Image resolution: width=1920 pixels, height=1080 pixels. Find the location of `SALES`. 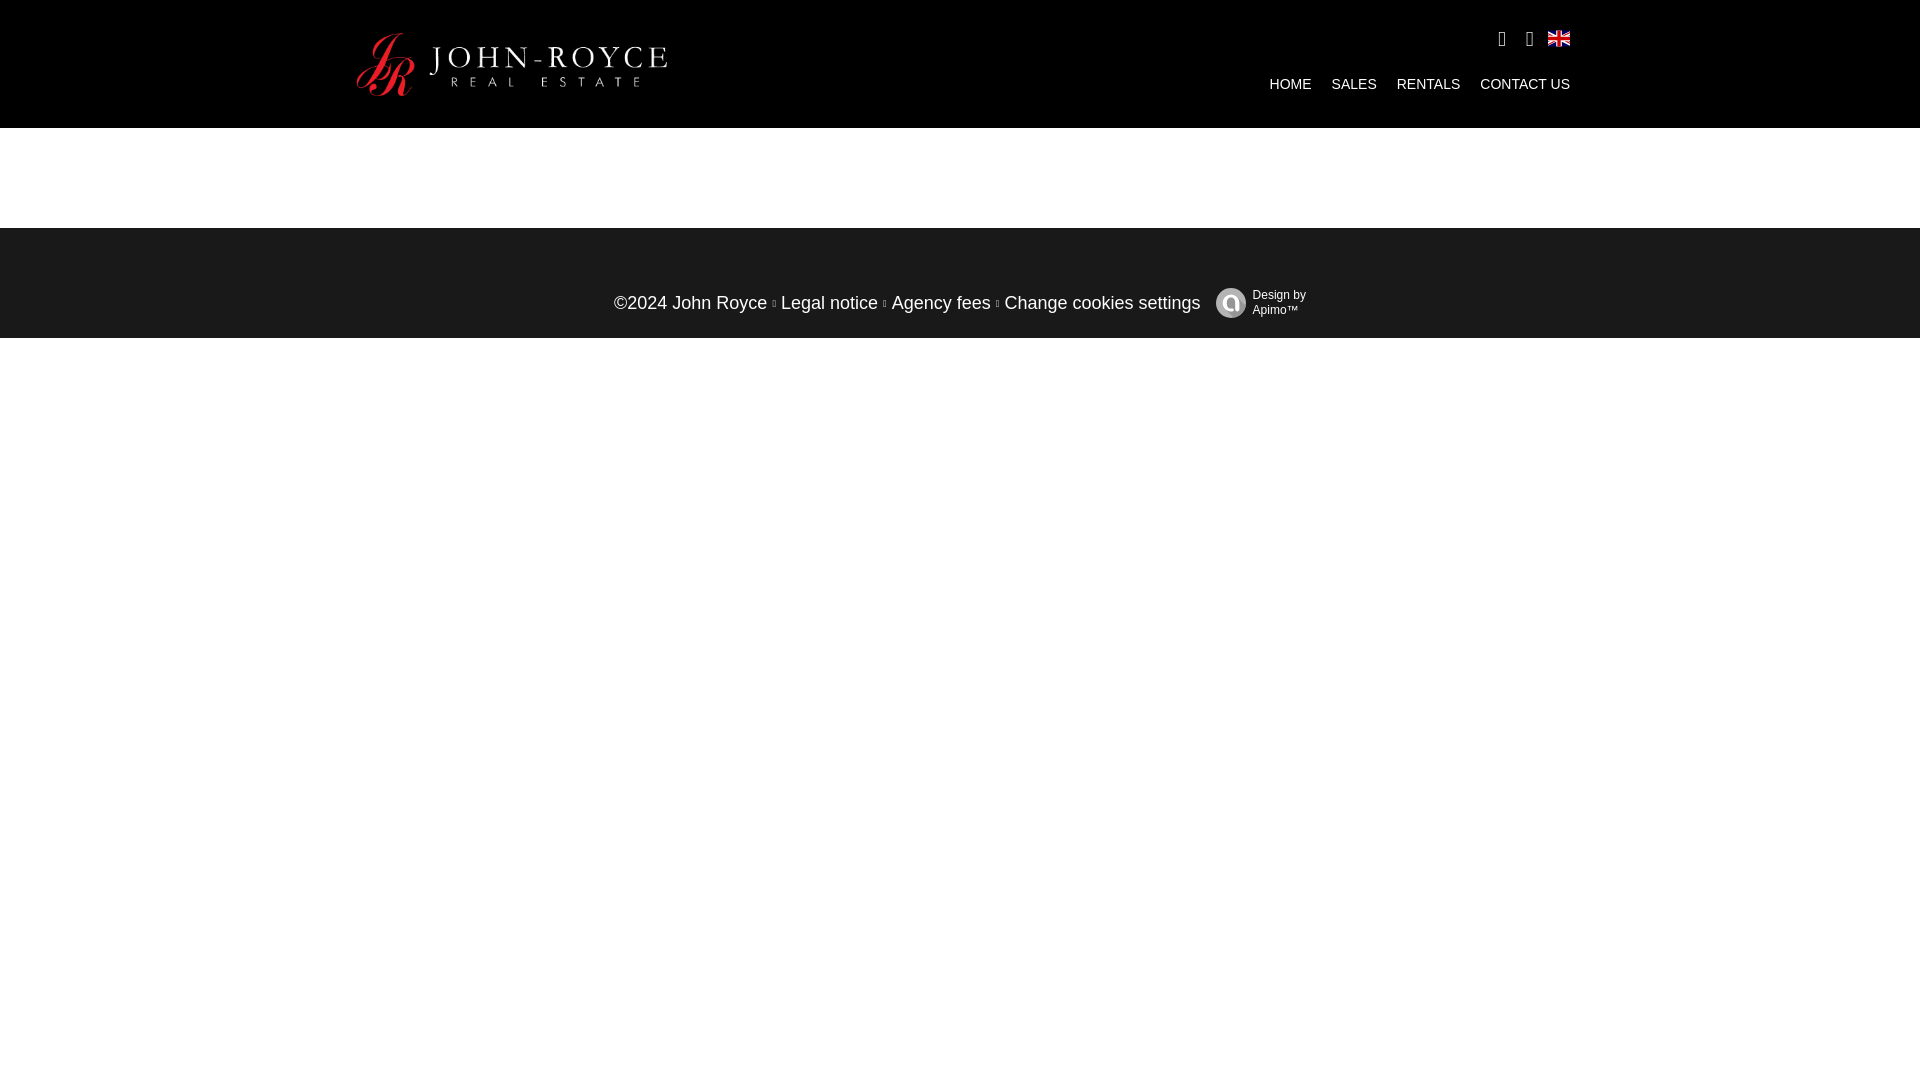

SALES is located at coordinates (1354, 83).